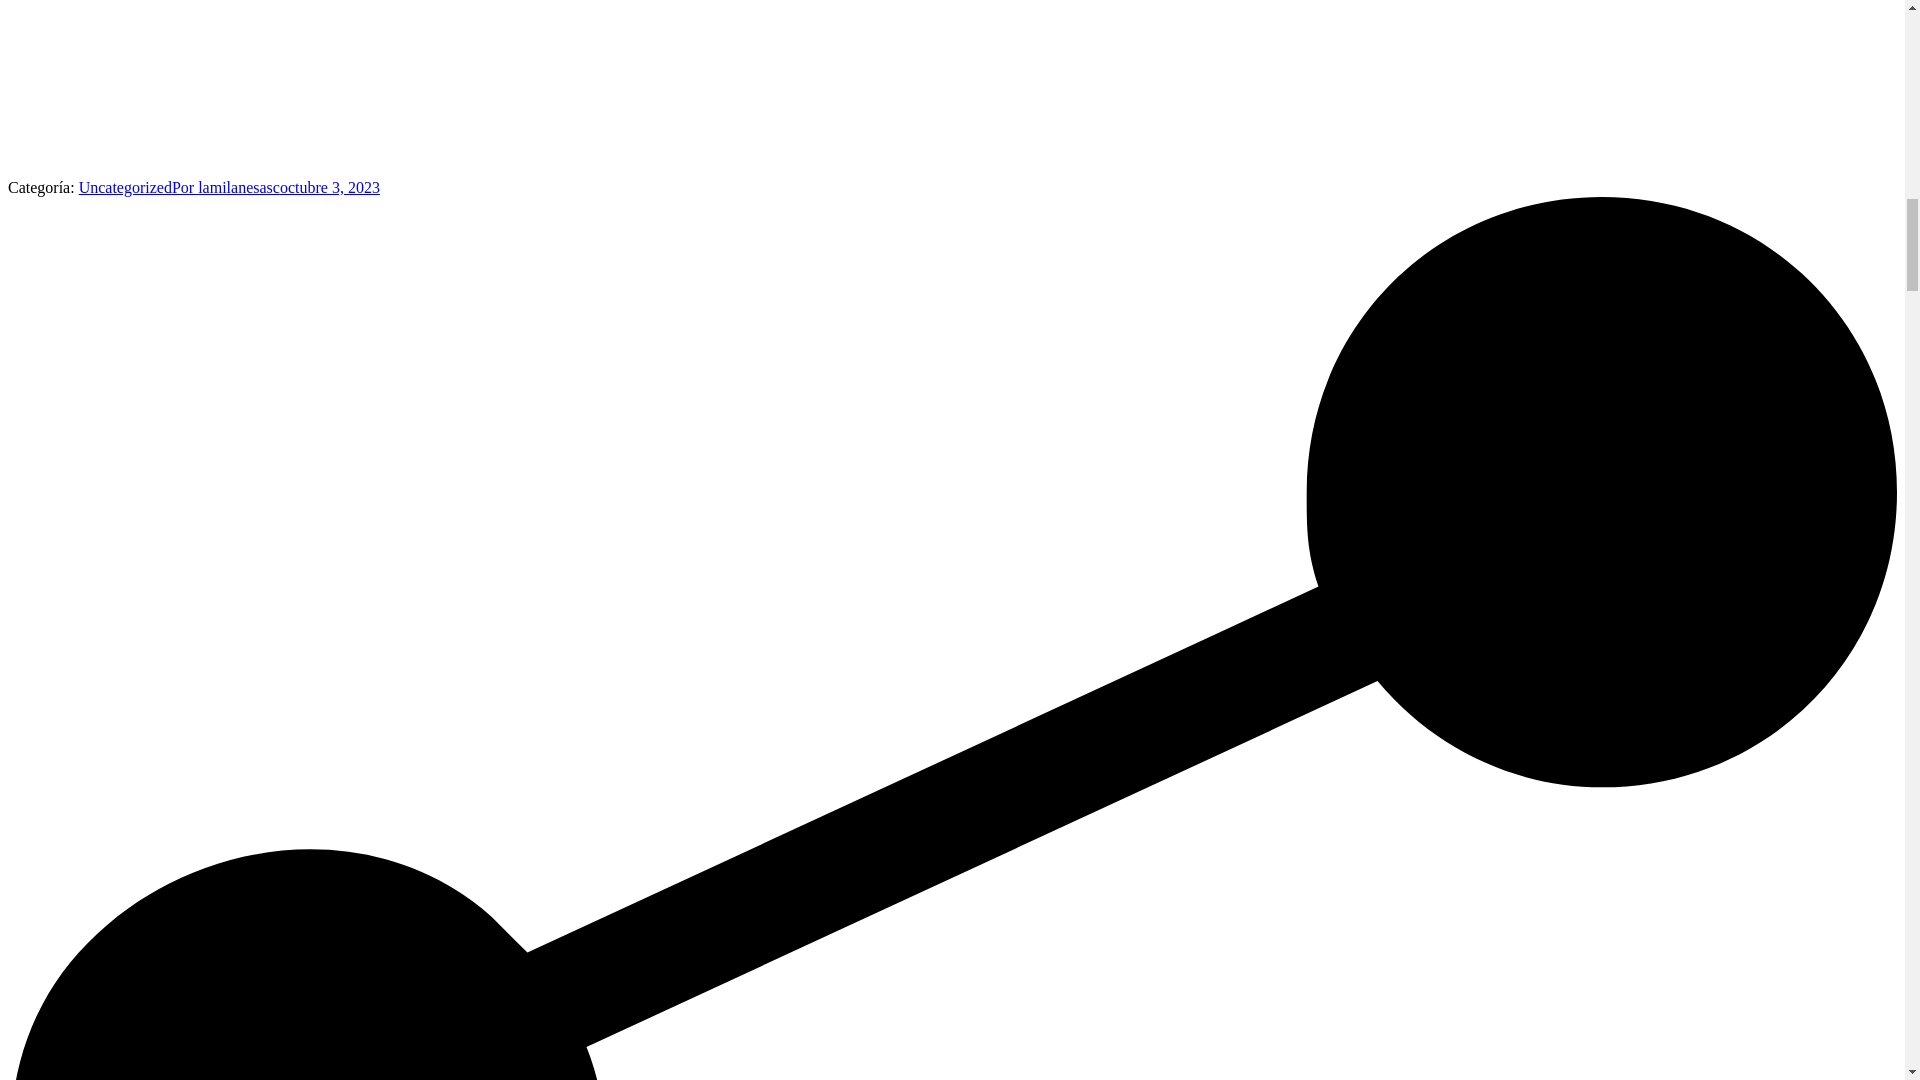 This screenshot has height=1080, width=1920. What do you see at coordinates (226, 187) in the screenshot?
I see `Ver todas las publicaciones de lamilanesasc` at bounding box center [226, 187].